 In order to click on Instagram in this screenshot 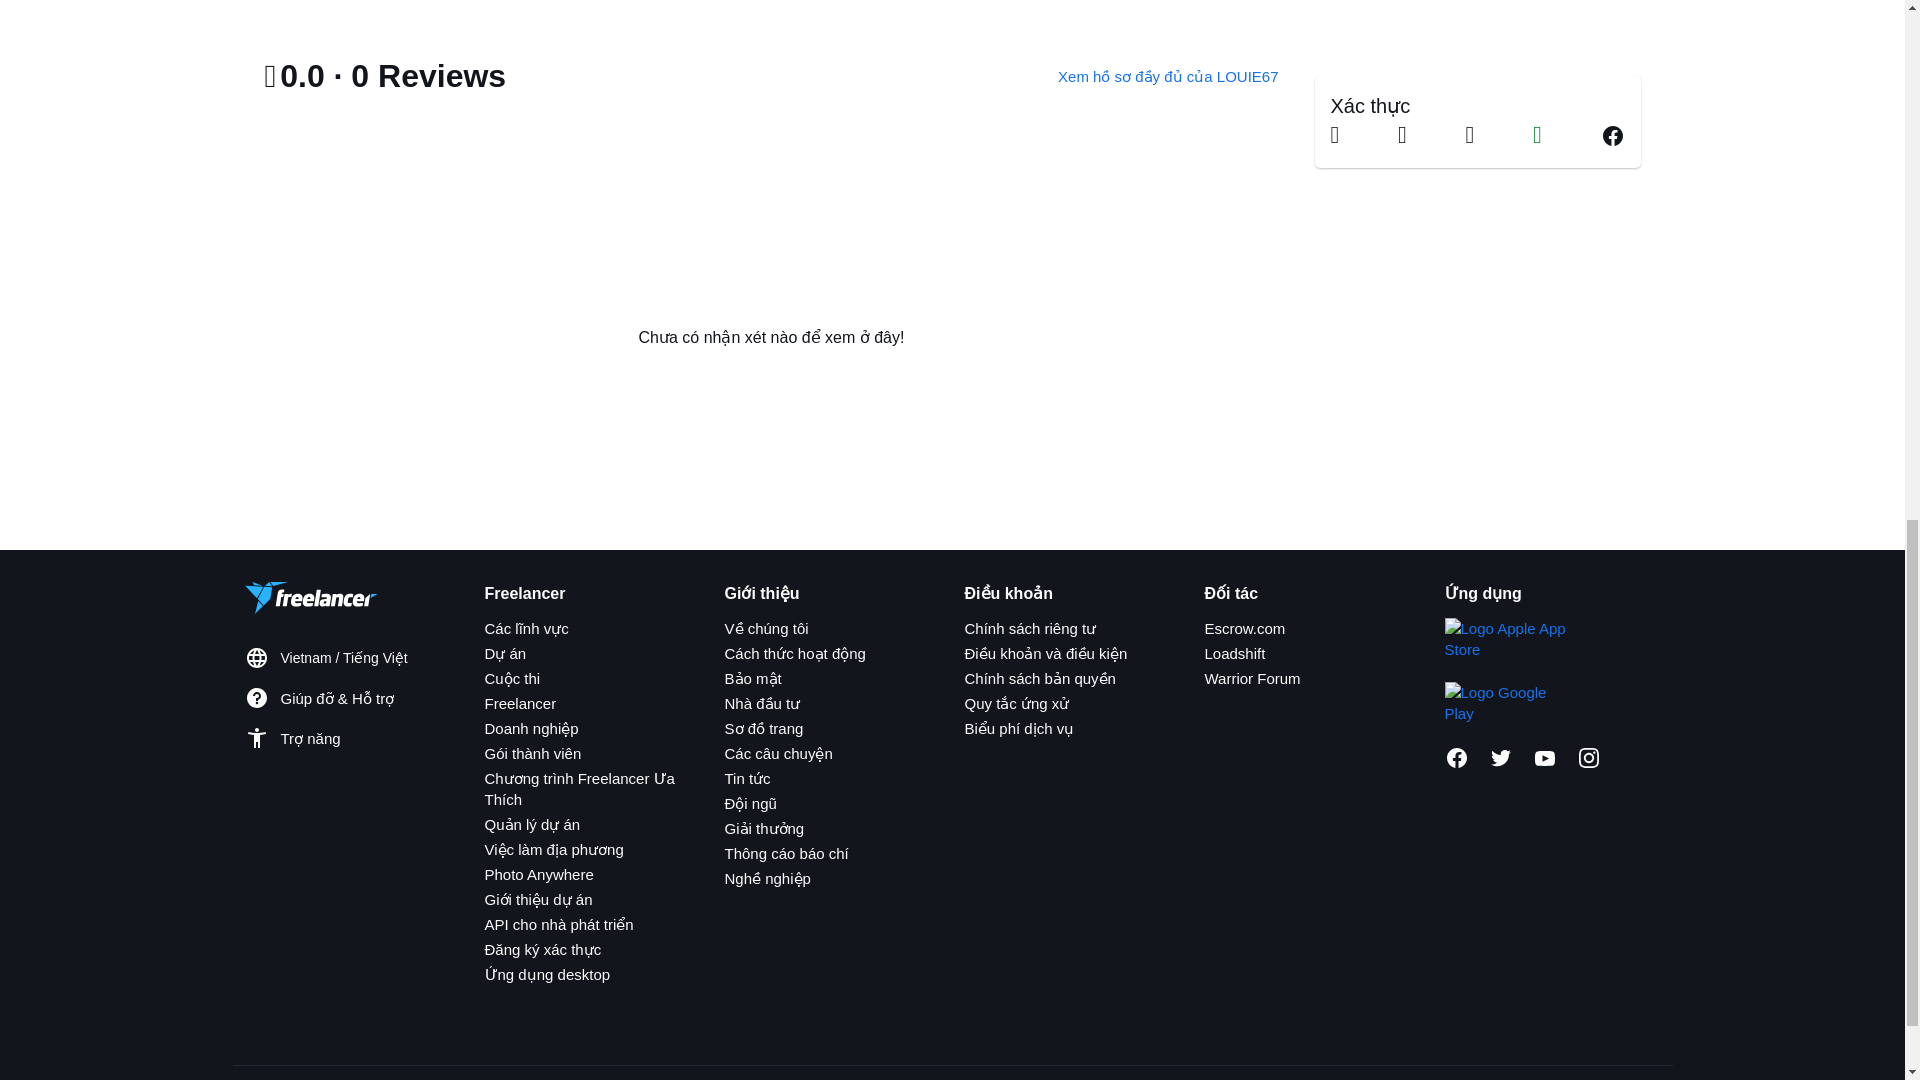, I will do `click(1588, 758)`.